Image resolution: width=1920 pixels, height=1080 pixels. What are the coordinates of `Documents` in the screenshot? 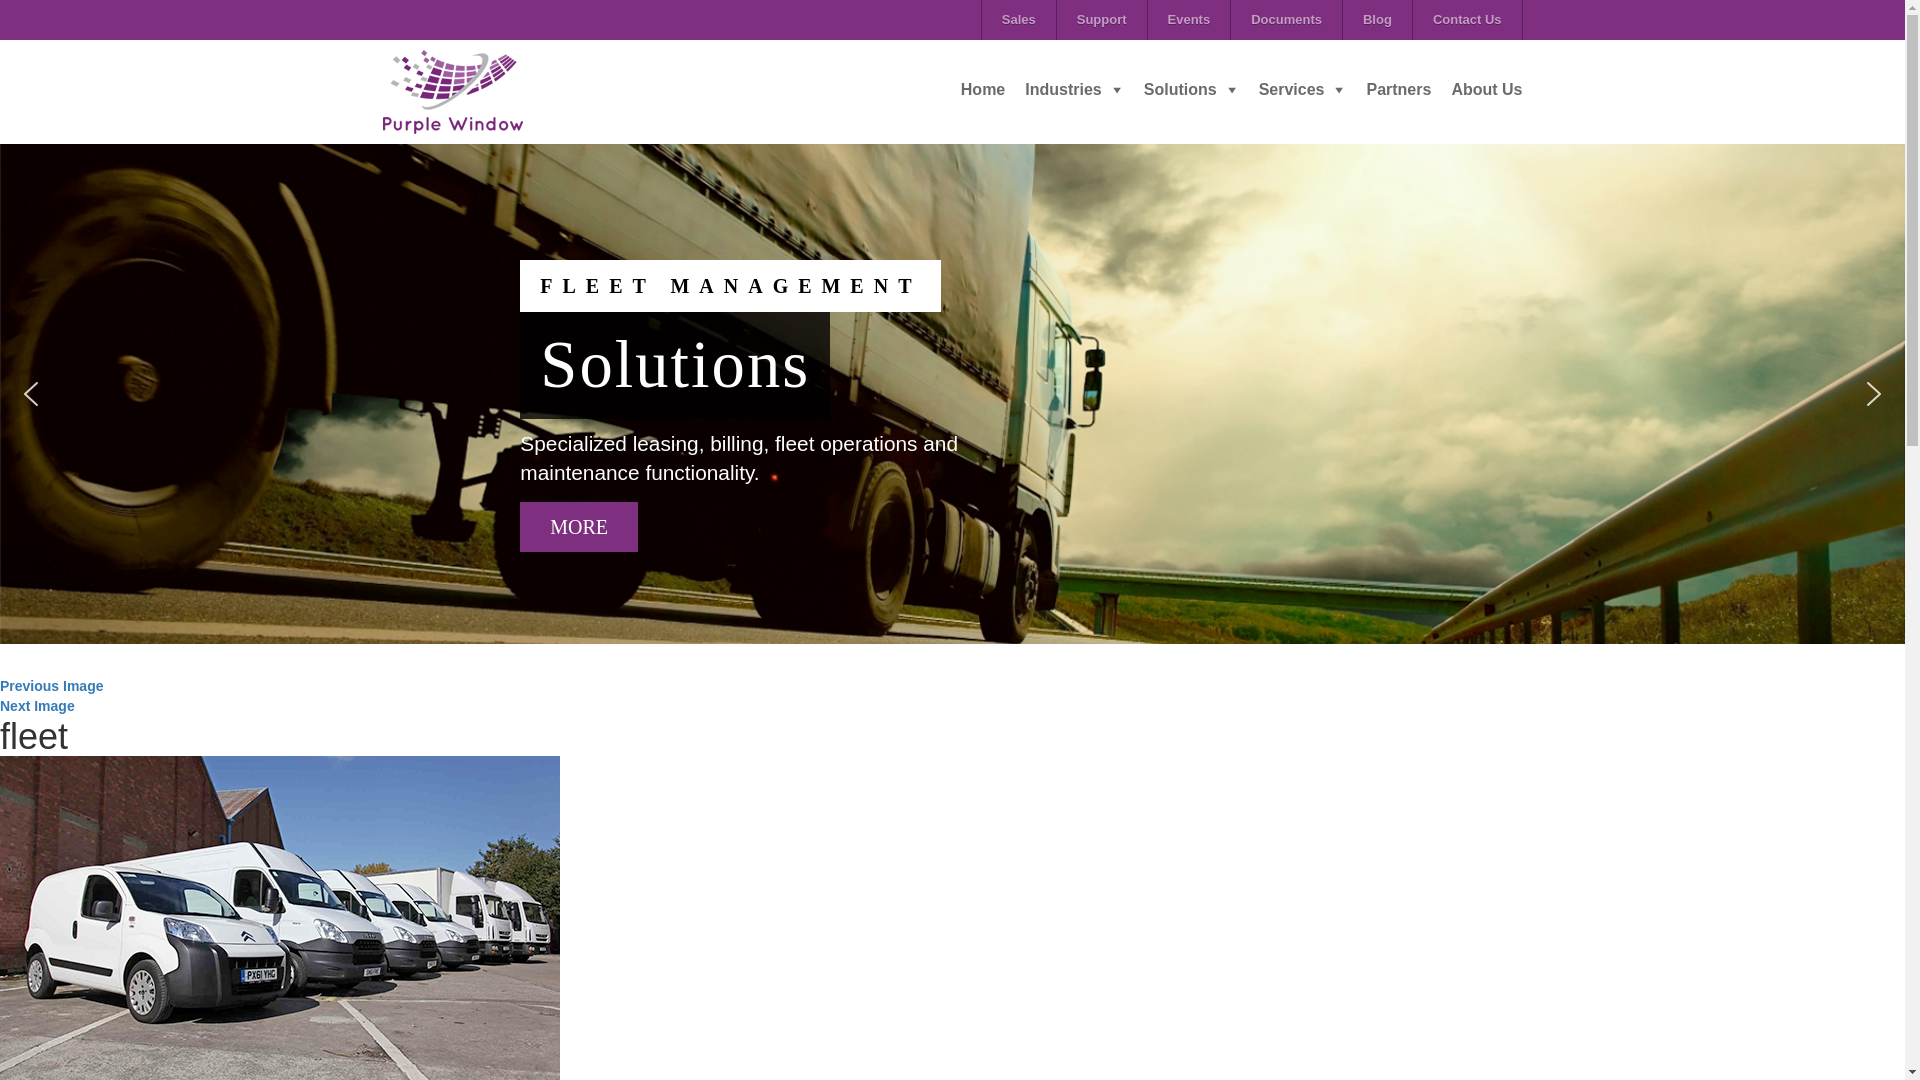 It's located at (1286, 20).